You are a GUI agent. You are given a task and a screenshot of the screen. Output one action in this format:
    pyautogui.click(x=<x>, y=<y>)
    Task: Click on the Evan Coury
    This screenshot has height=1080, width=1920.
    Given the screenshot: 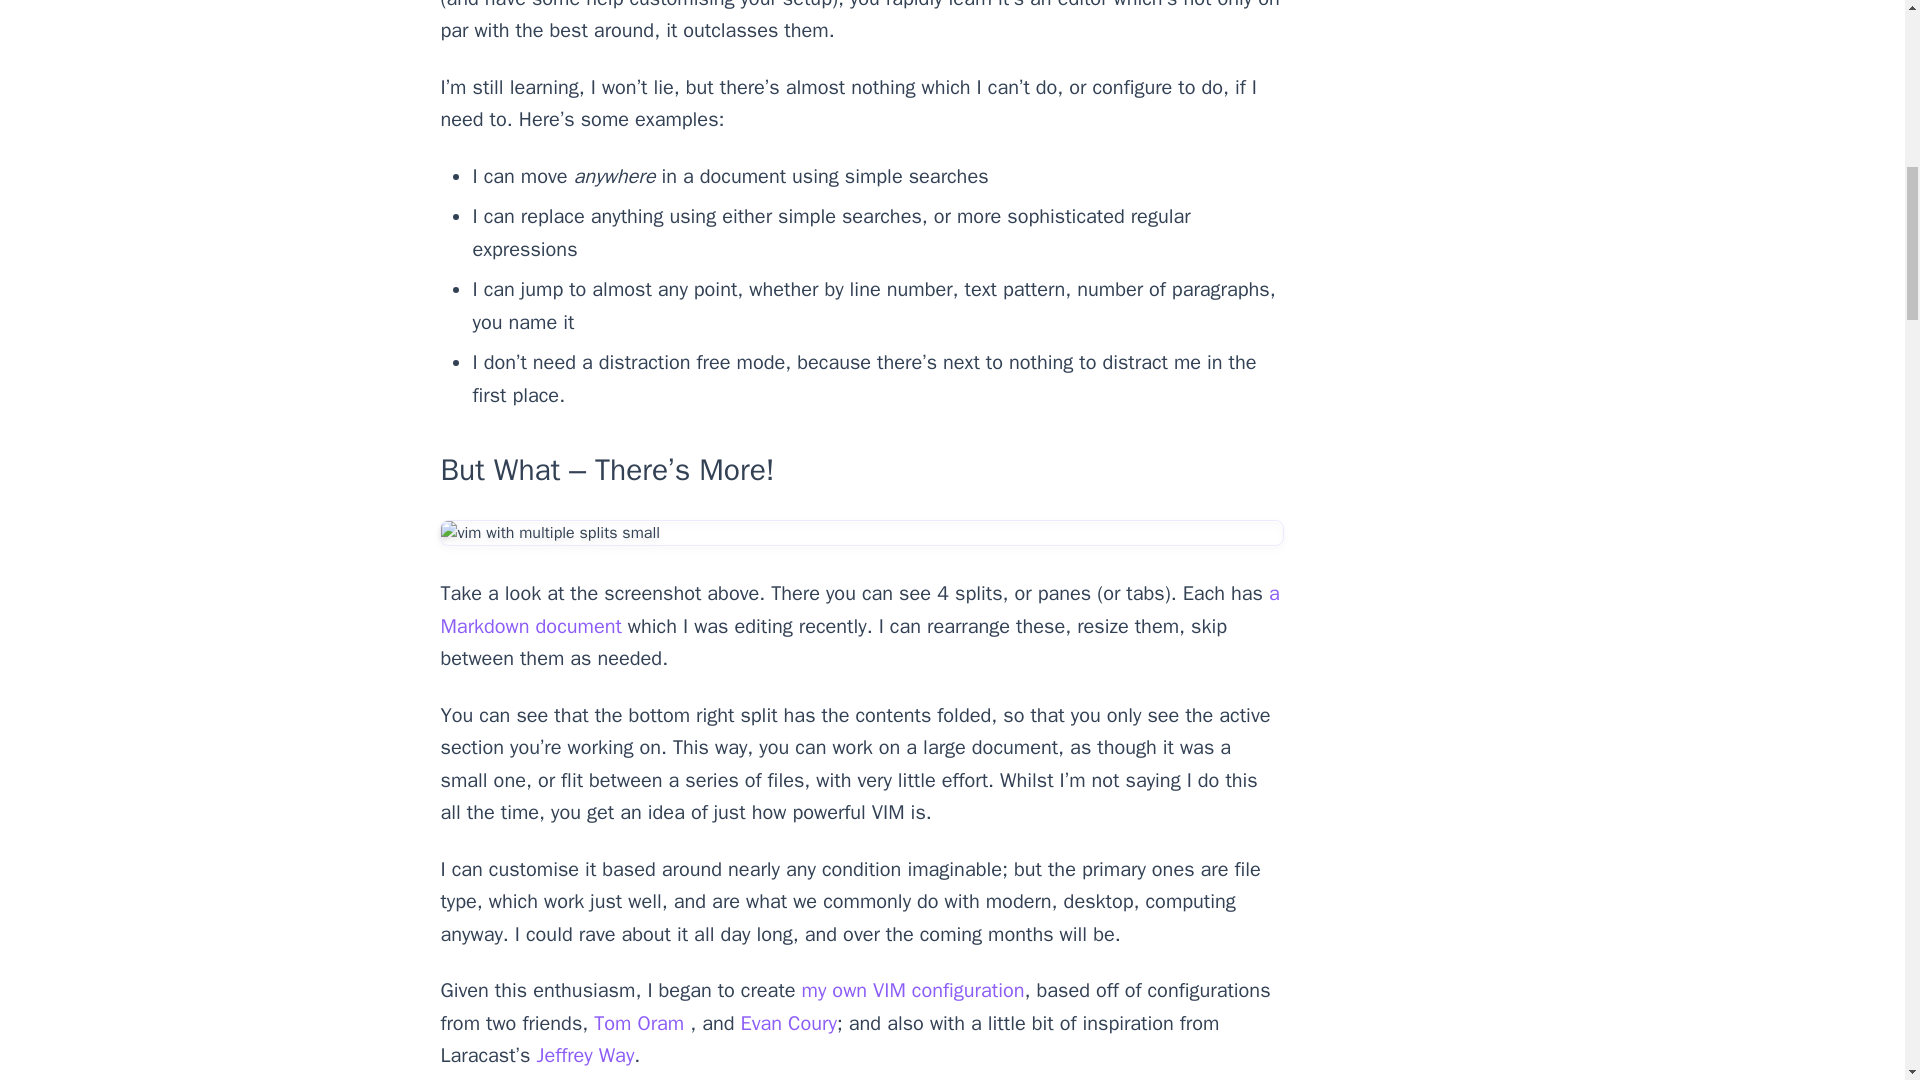 What is the action you would take?
    pyautogui.click(x=789, y=1022)
    